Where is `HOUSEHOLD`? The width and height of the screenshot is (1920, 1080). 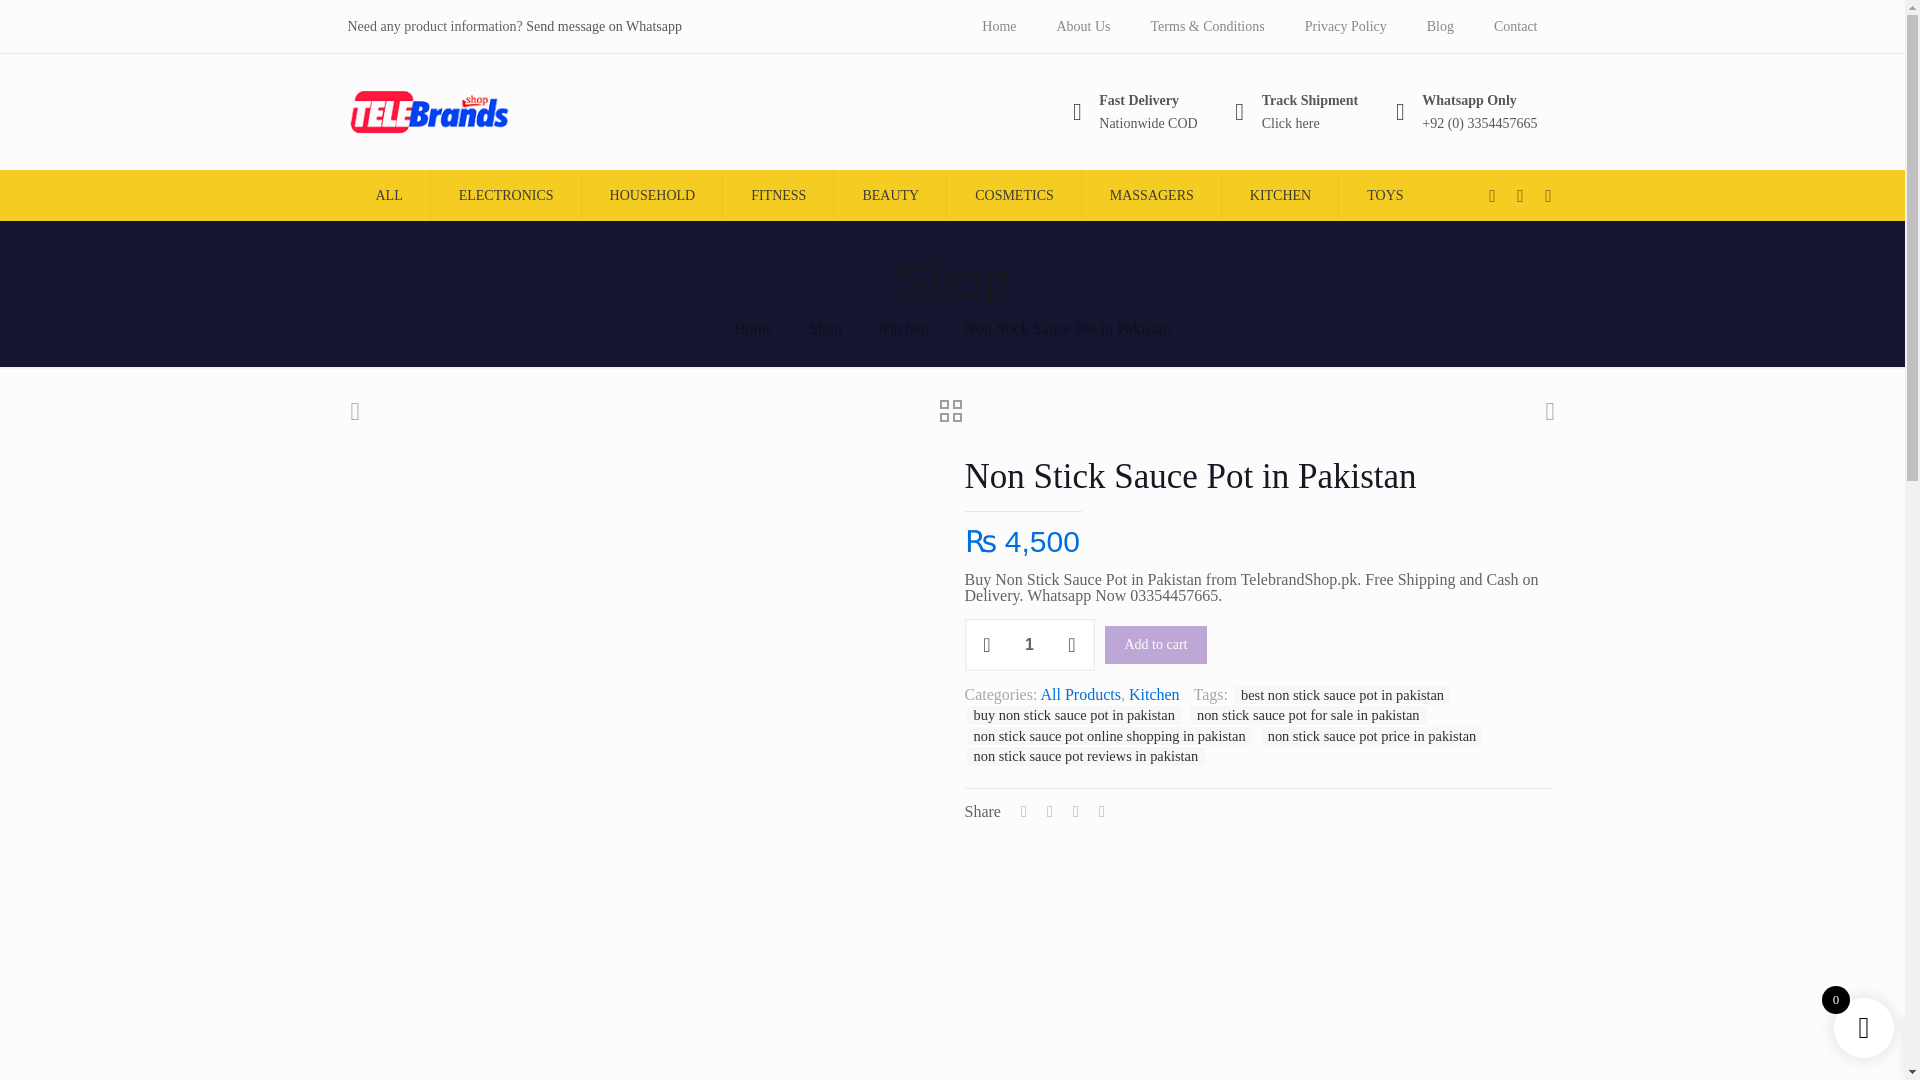 HOUSEHOLD is located at coordinates (652, 195).